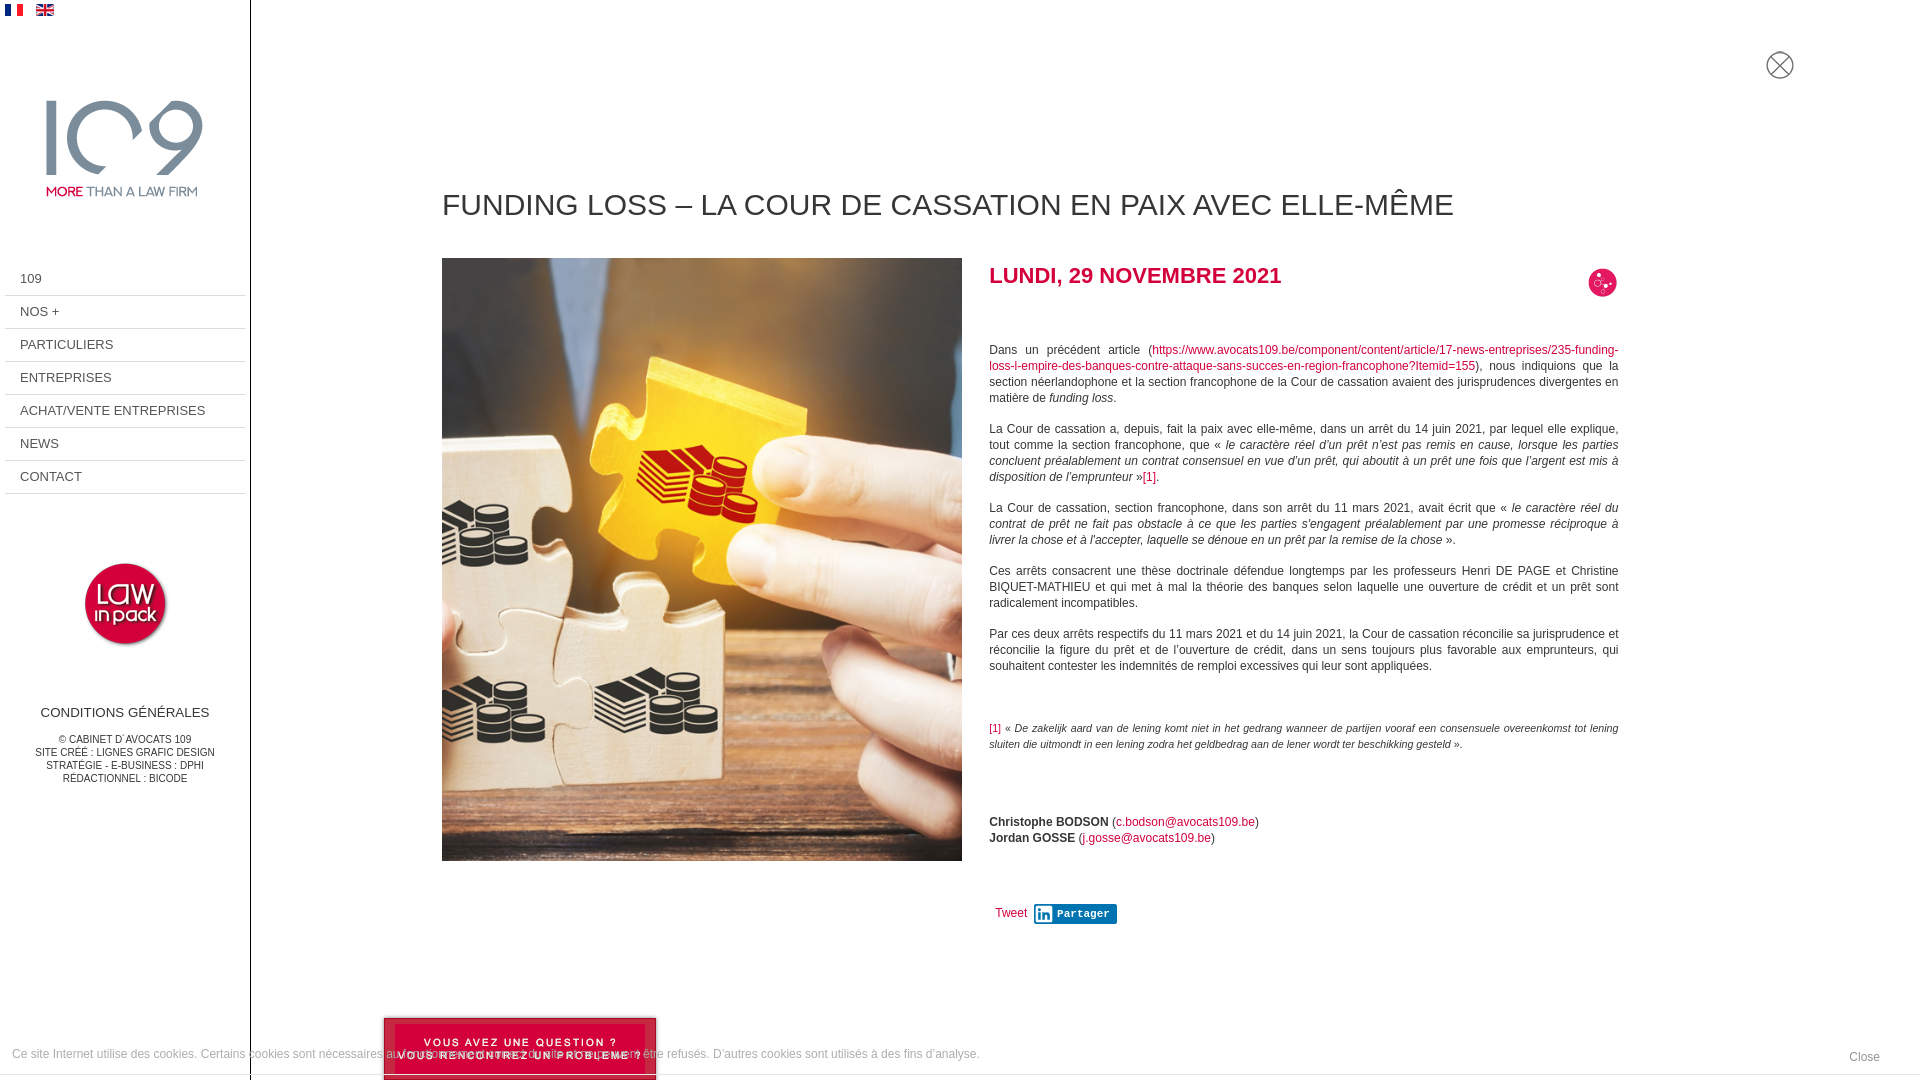  What do you see at coordinates (1150, 477) in the screenshot?
I see `[1]` at bounding box center [1150, 477].